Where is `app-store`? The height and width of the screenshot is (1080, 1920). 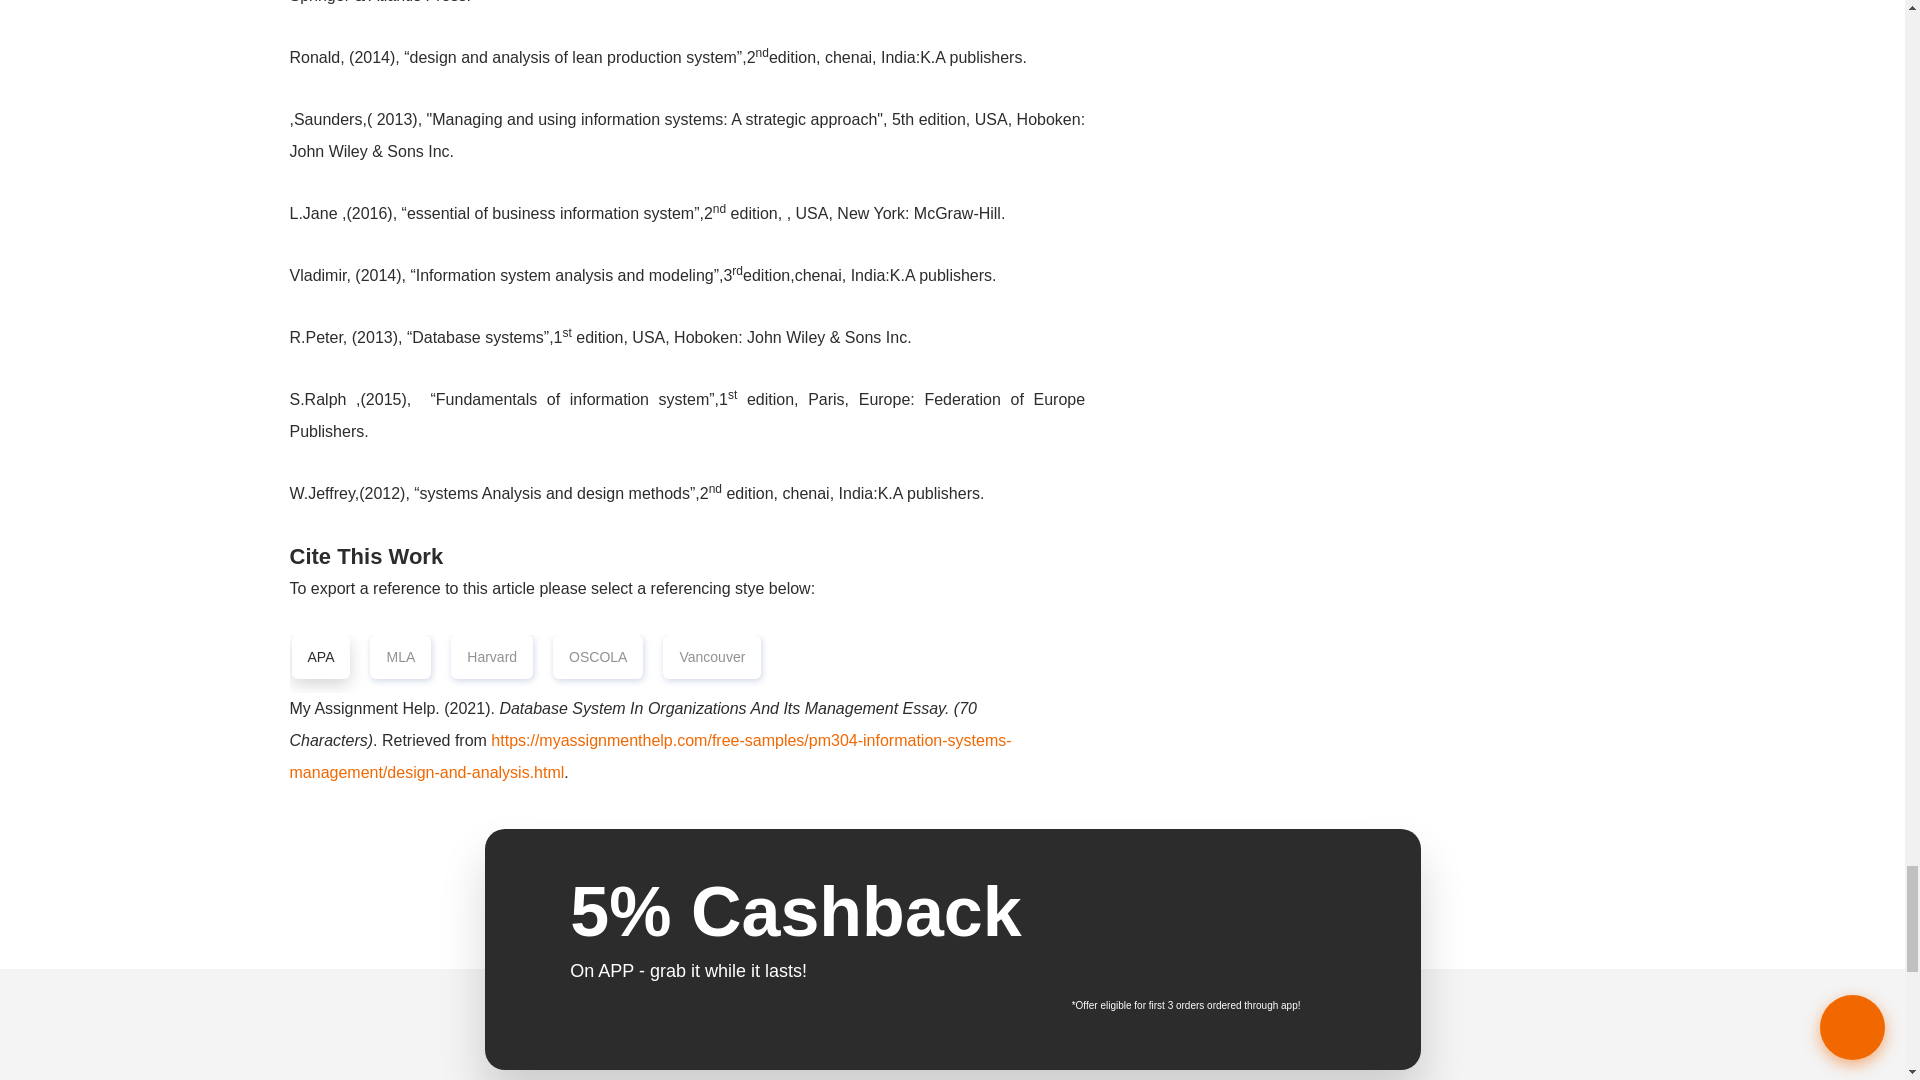 app-store is located at coordinates (1132, 904).